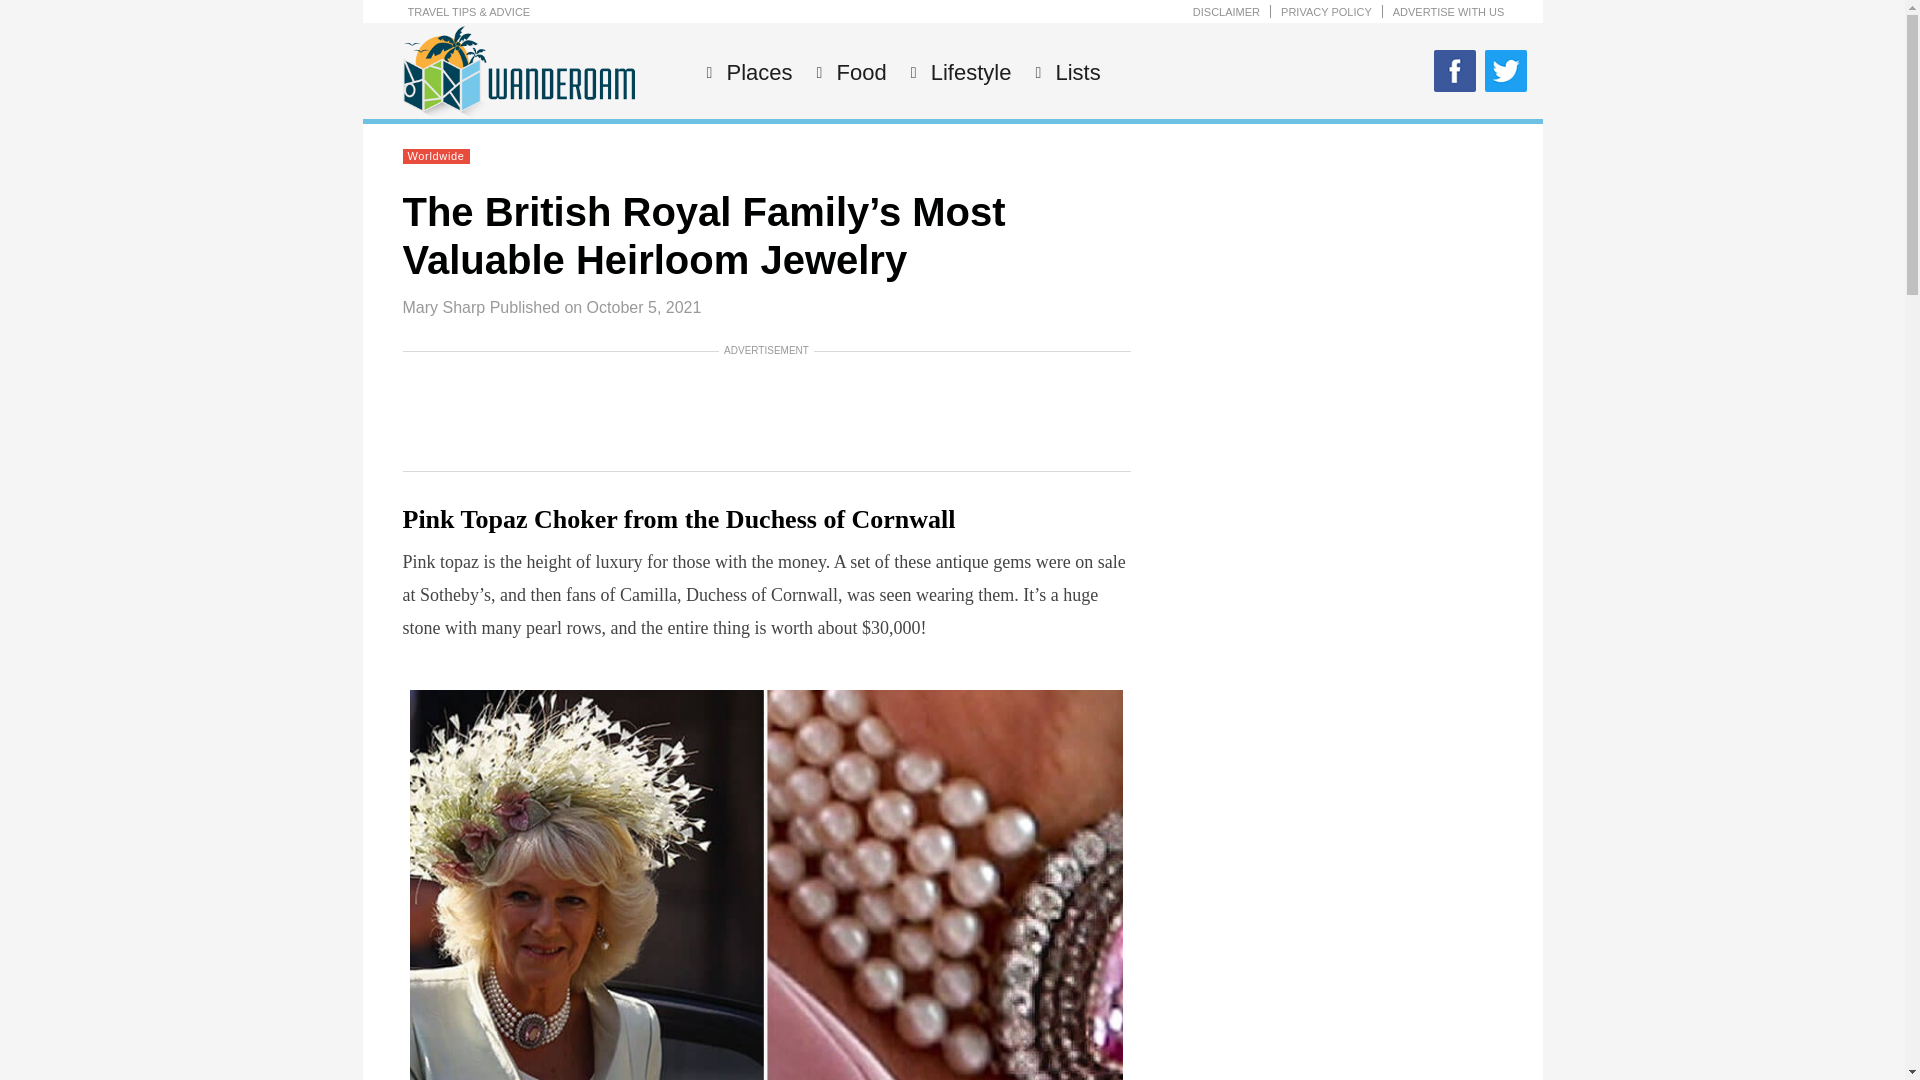  What do you see at coordinates (756, 72) in the screenshot?
I see `Places` at bounding box center [756, 72].